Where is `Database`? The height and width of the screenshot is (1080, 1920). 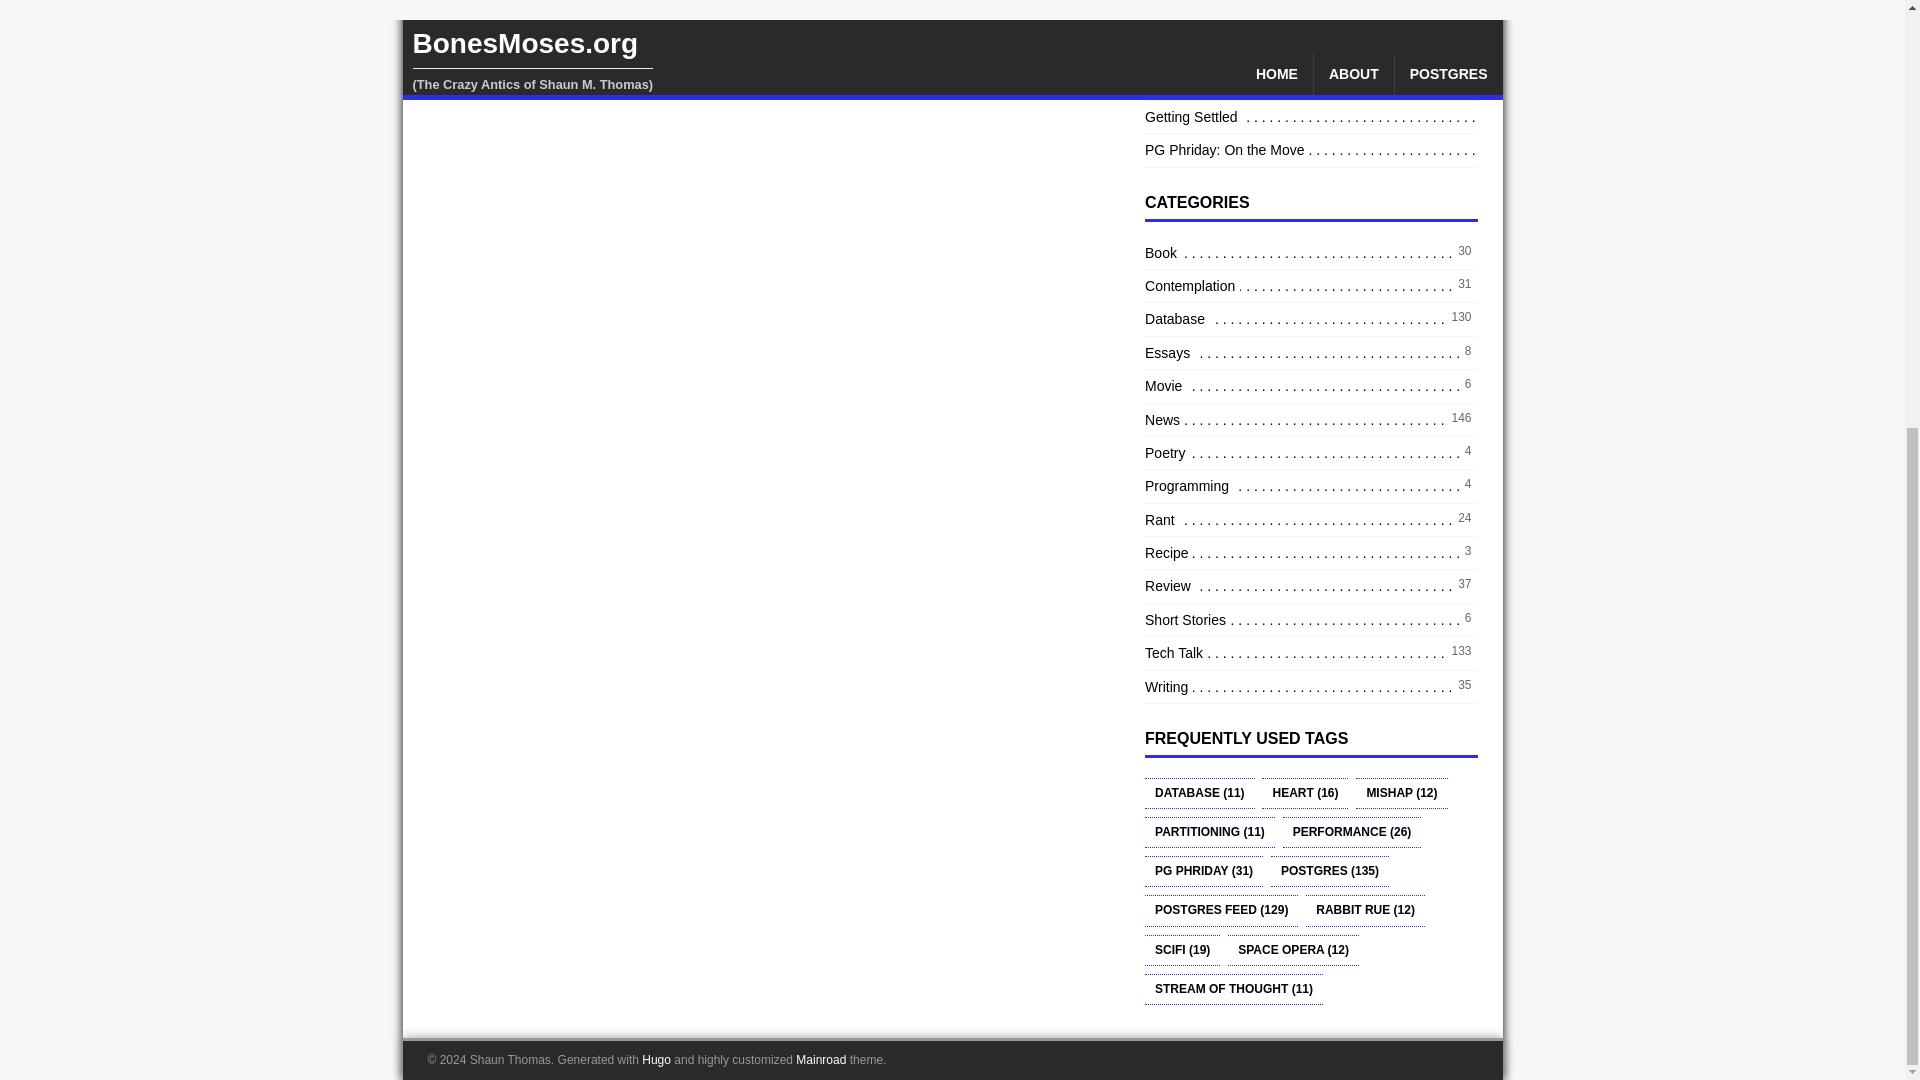 Database is located at coordinates (1200, 792).